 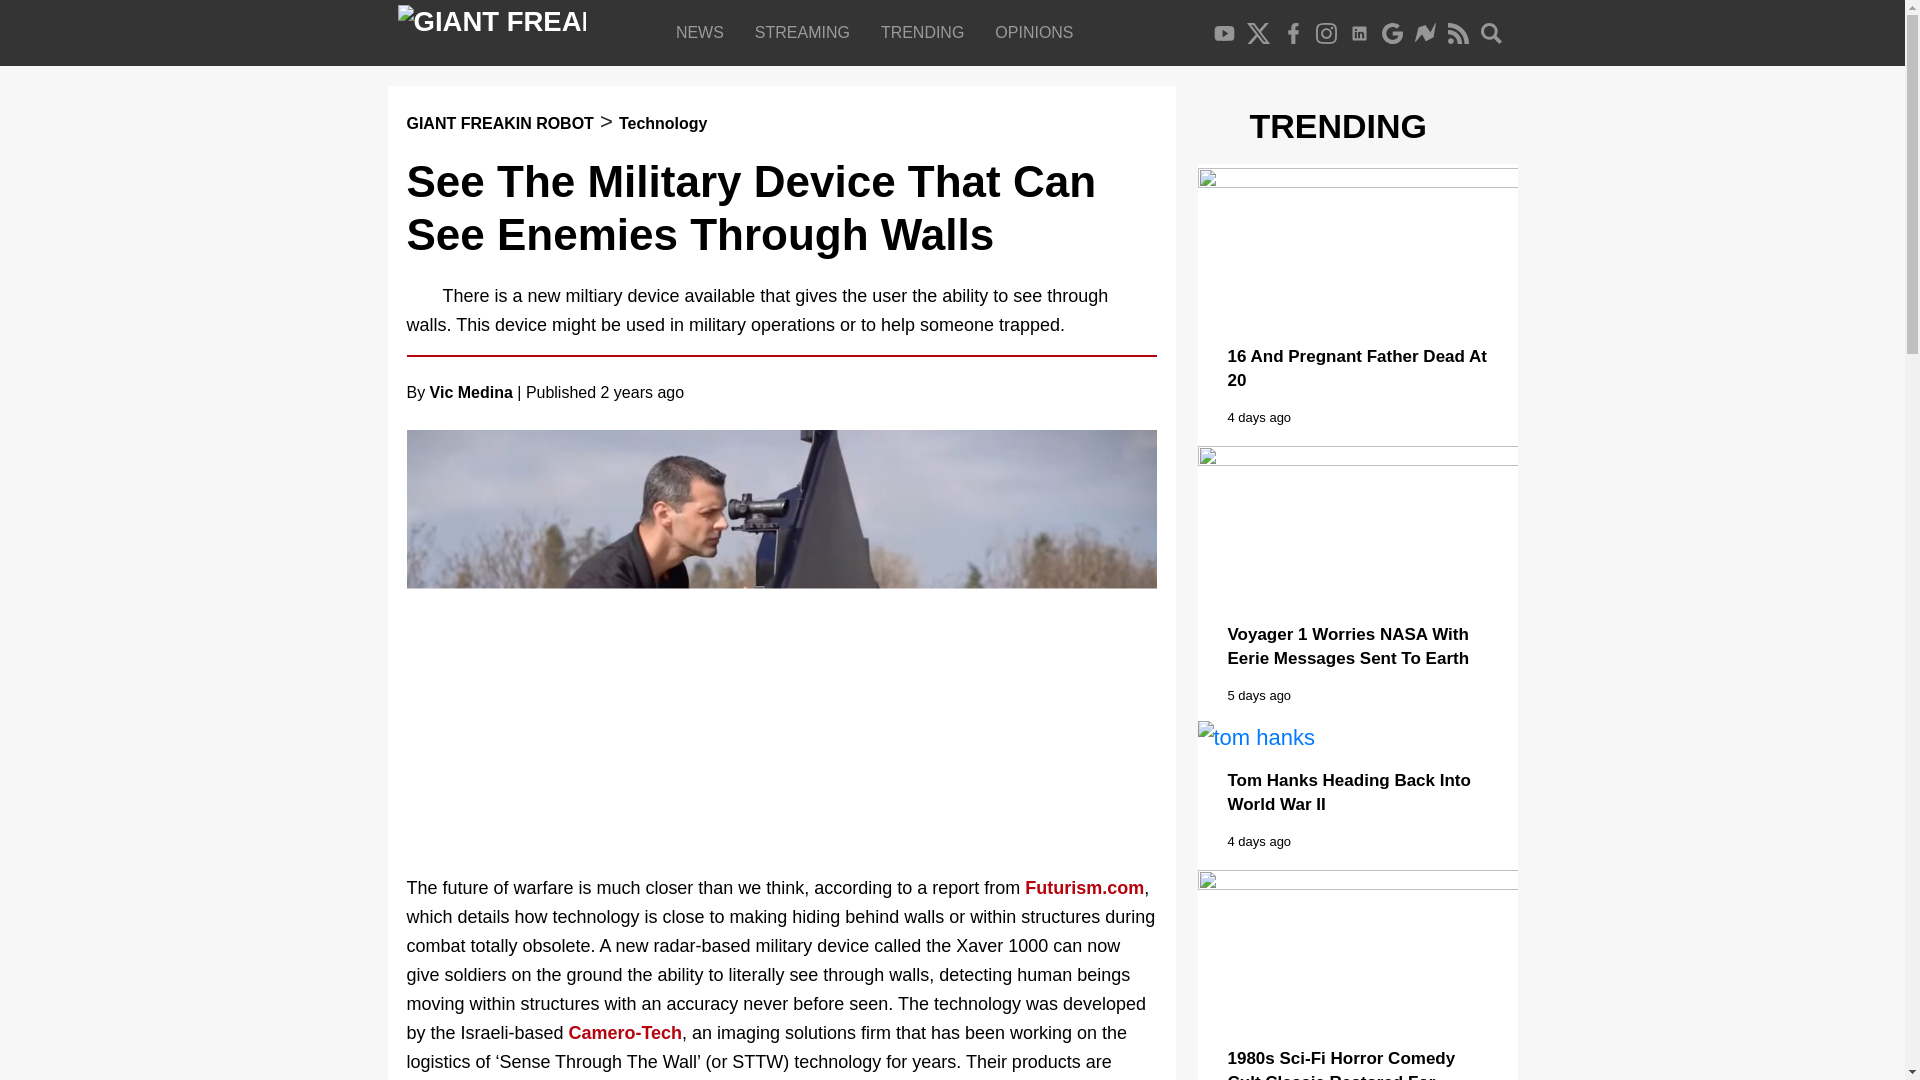 I want to click on TRENDING, so click(x=926, y=32).